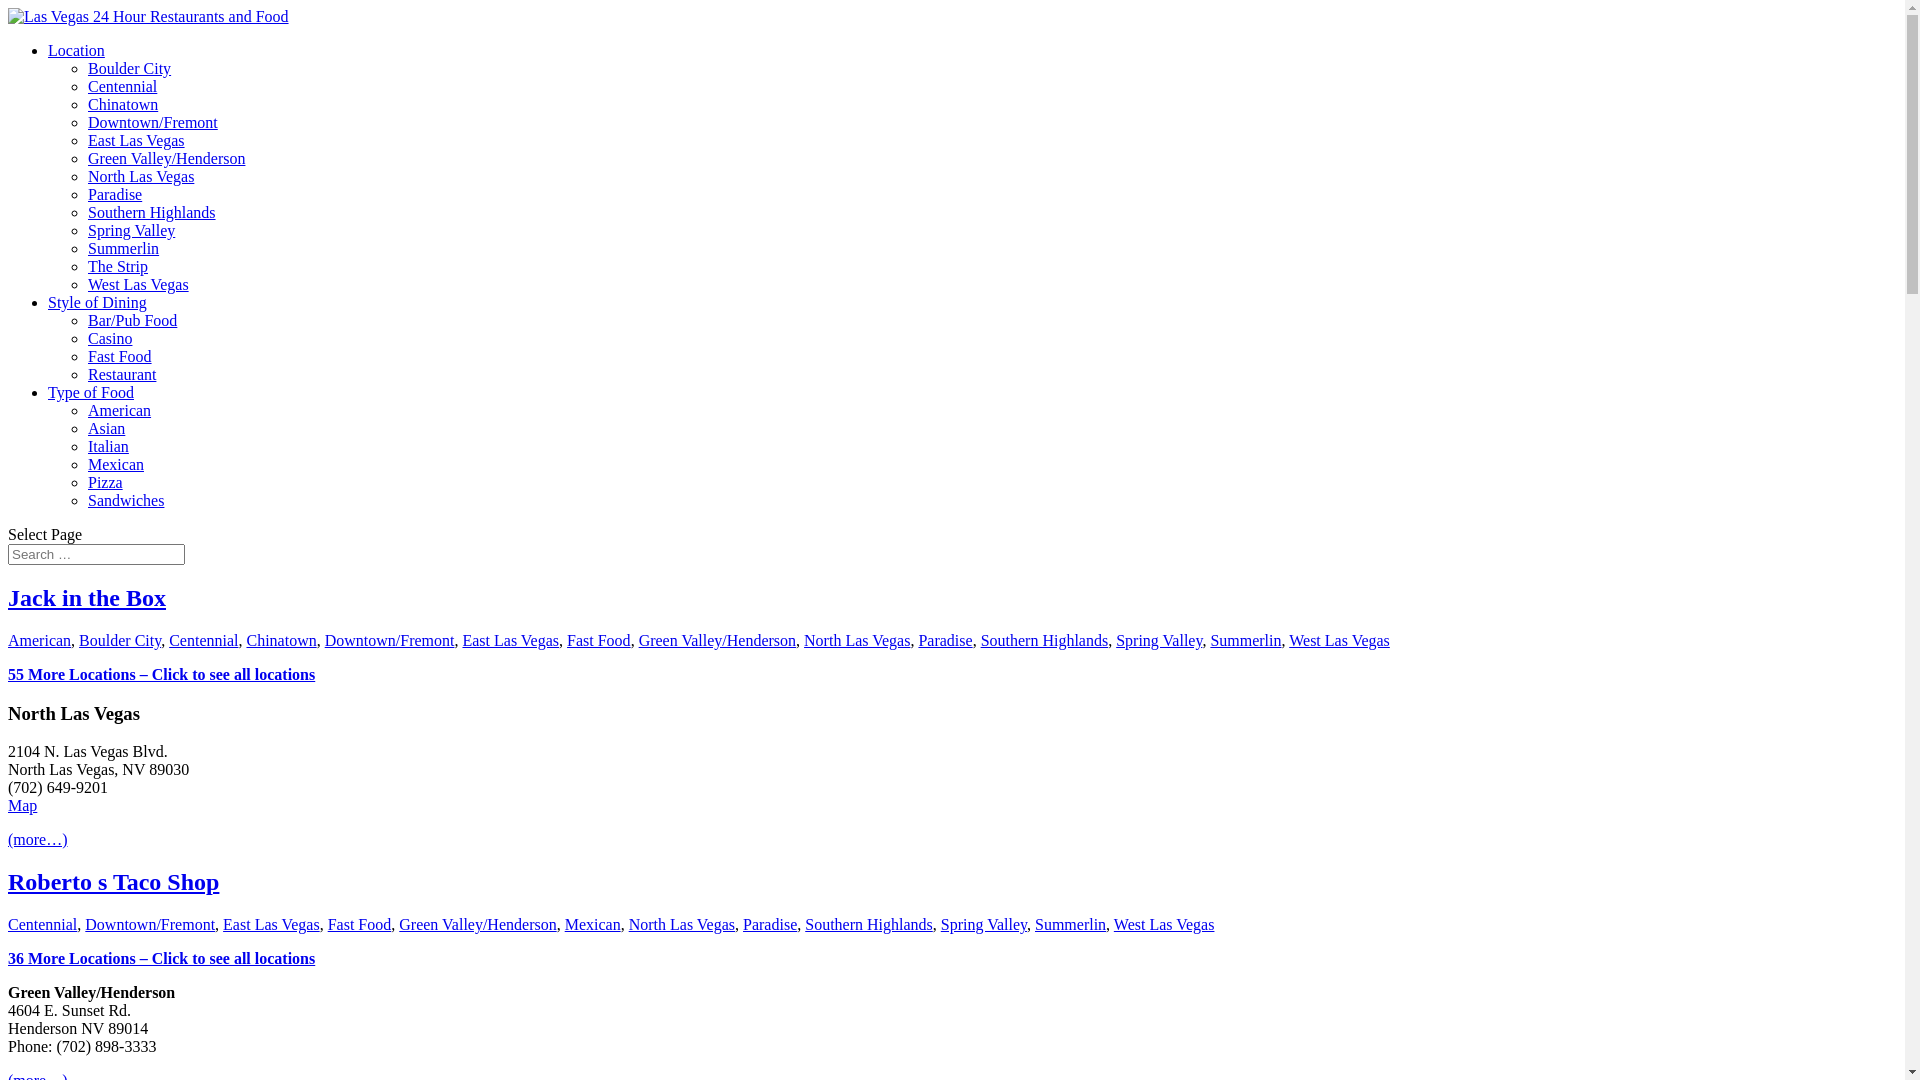 This screenshot has width=1920, height=1080. What do you see at coordinates (123, 104) in the screenshot?
I see `Chinatown` at bounding box center [123, 104].